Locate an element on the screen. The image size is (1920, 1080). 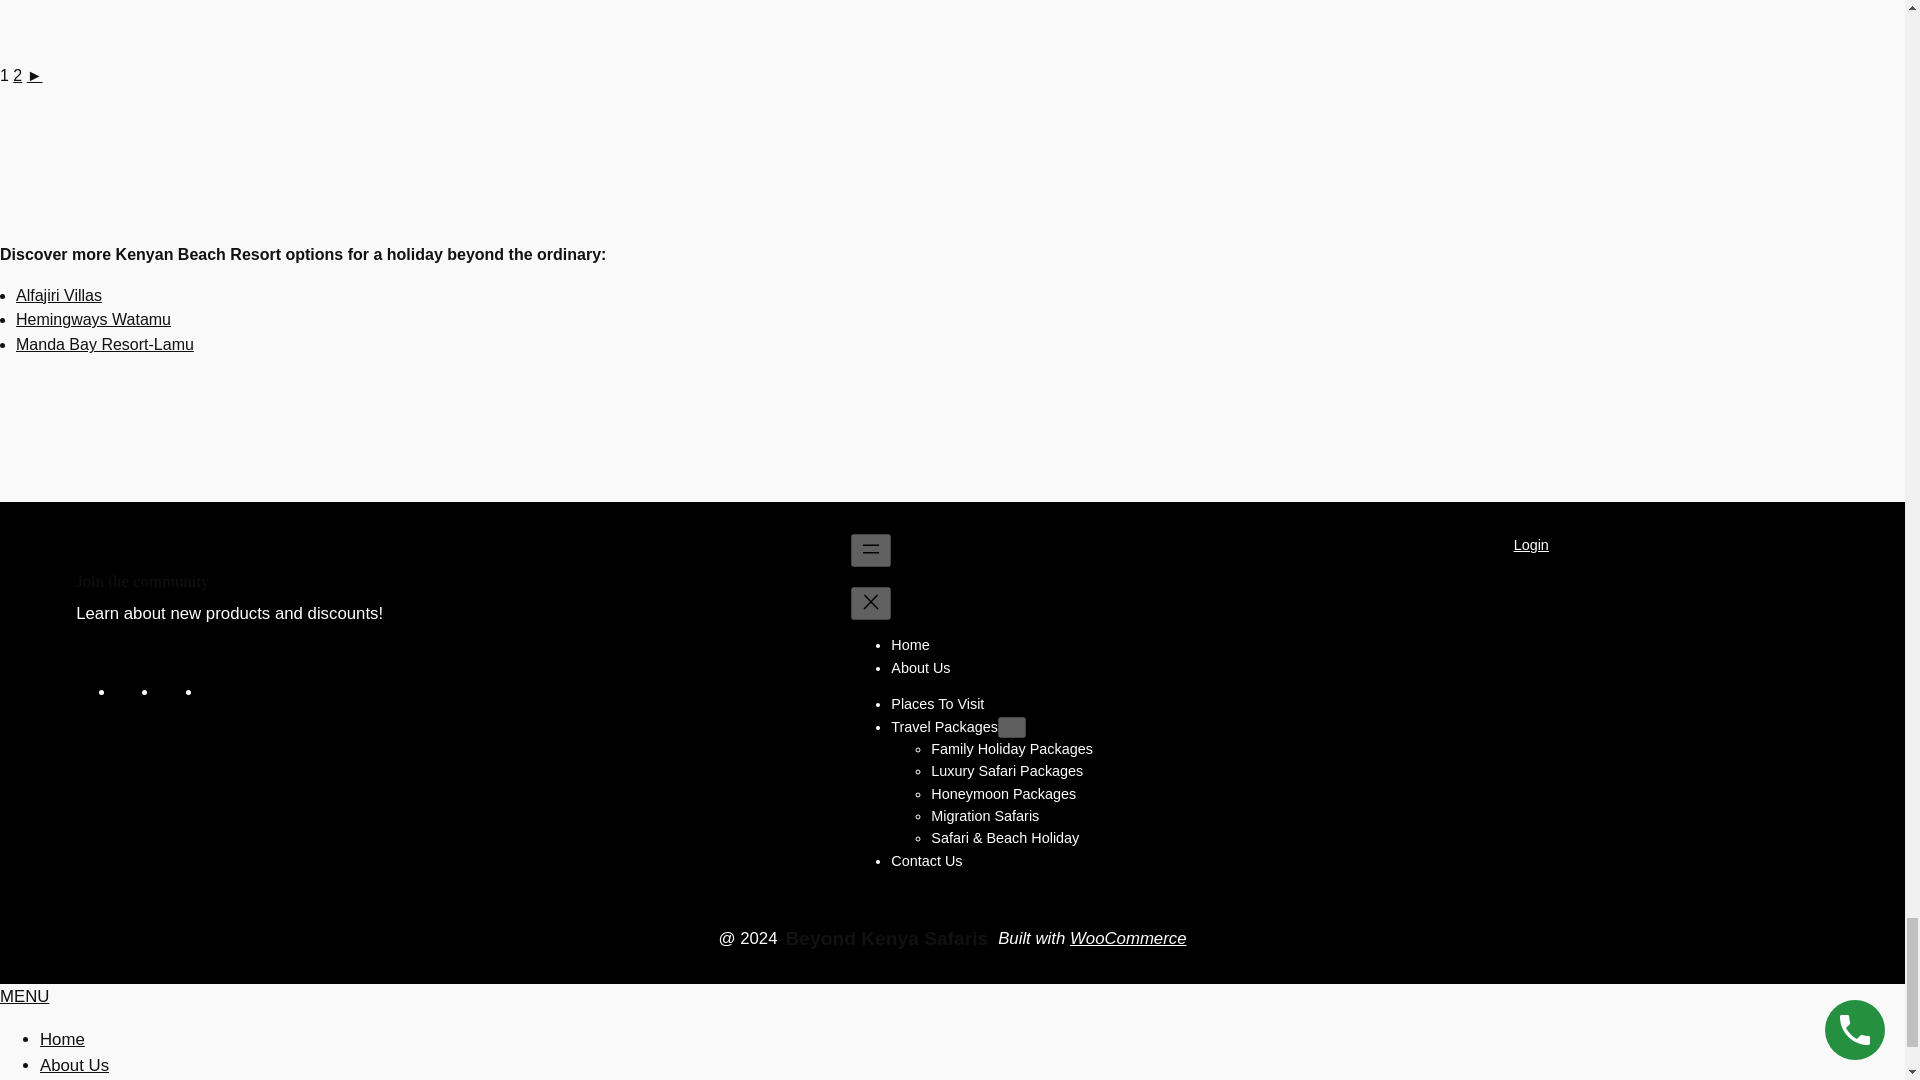
Facebook is located at coordinates (128, 692).